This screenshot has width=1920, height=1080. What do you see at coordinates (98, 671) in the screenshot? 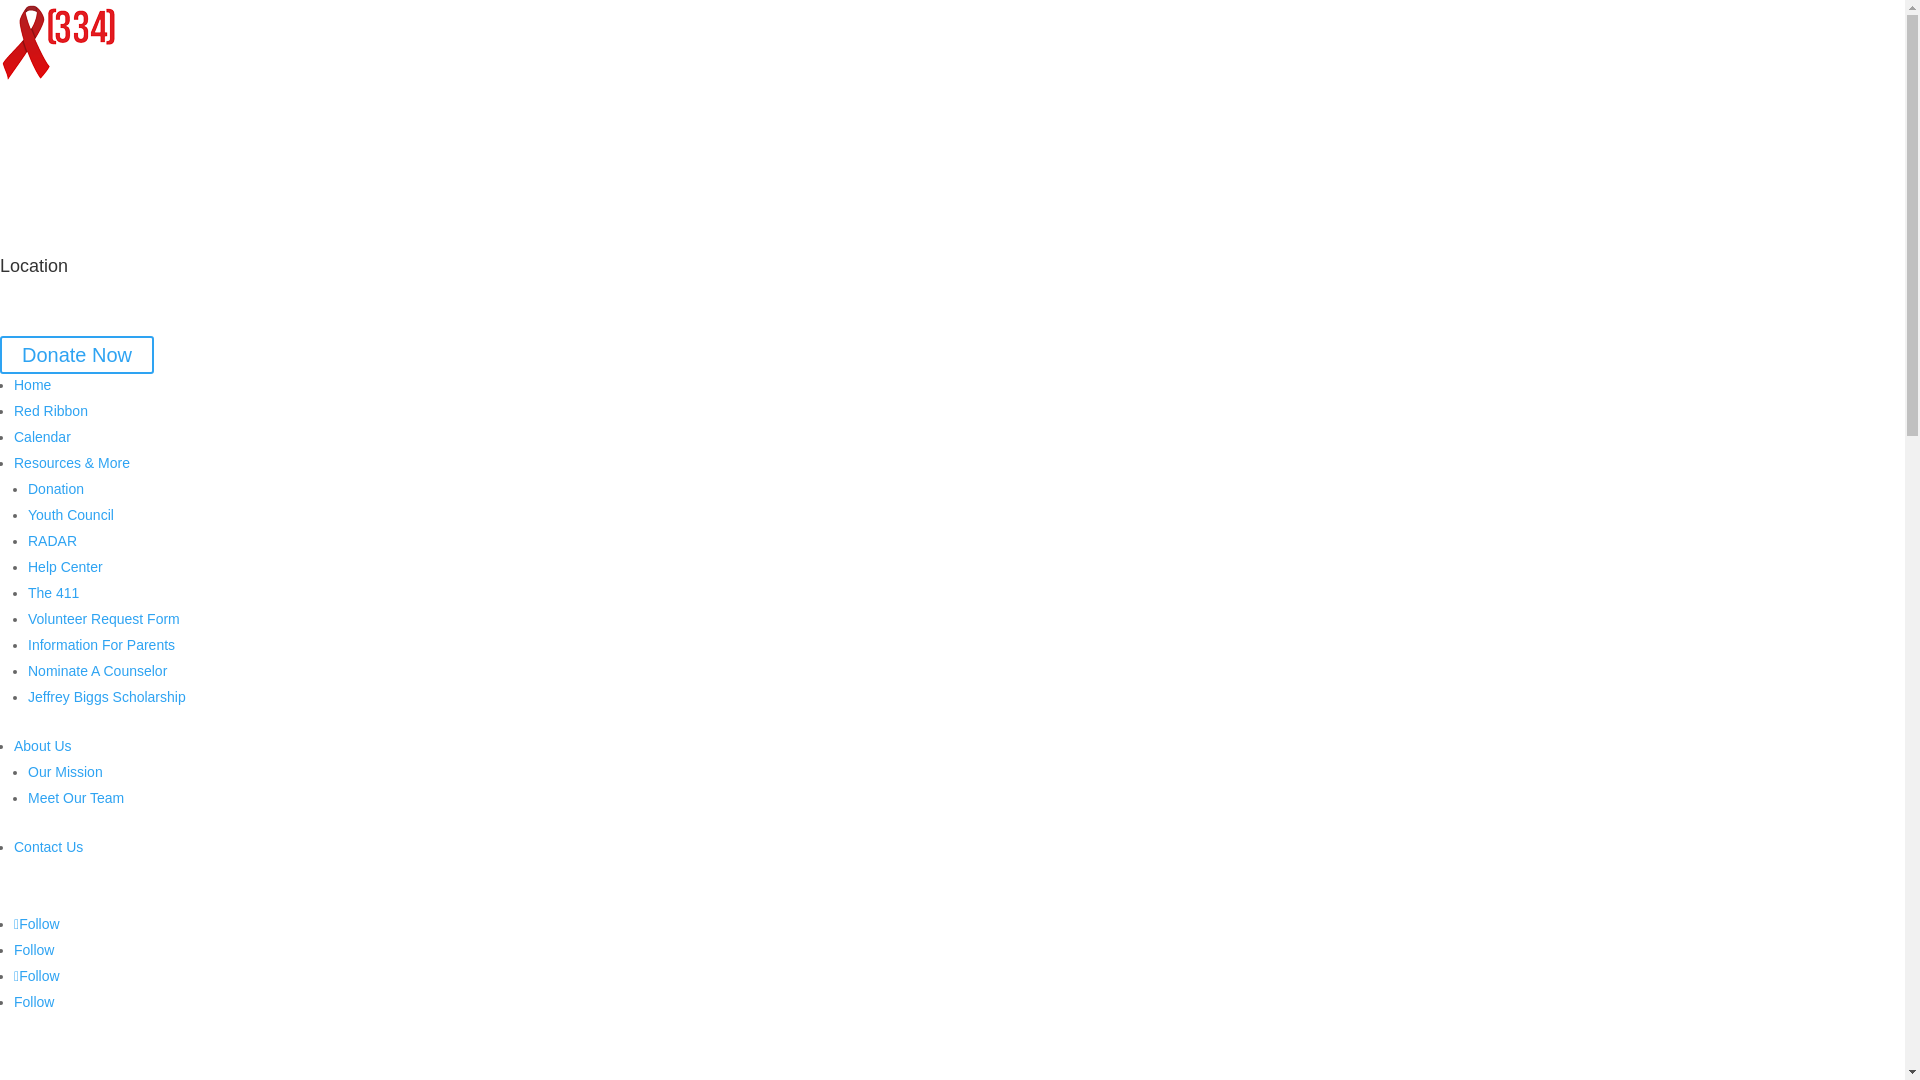
I see `Nominate A Counselor` at bounding box center [98, 671].